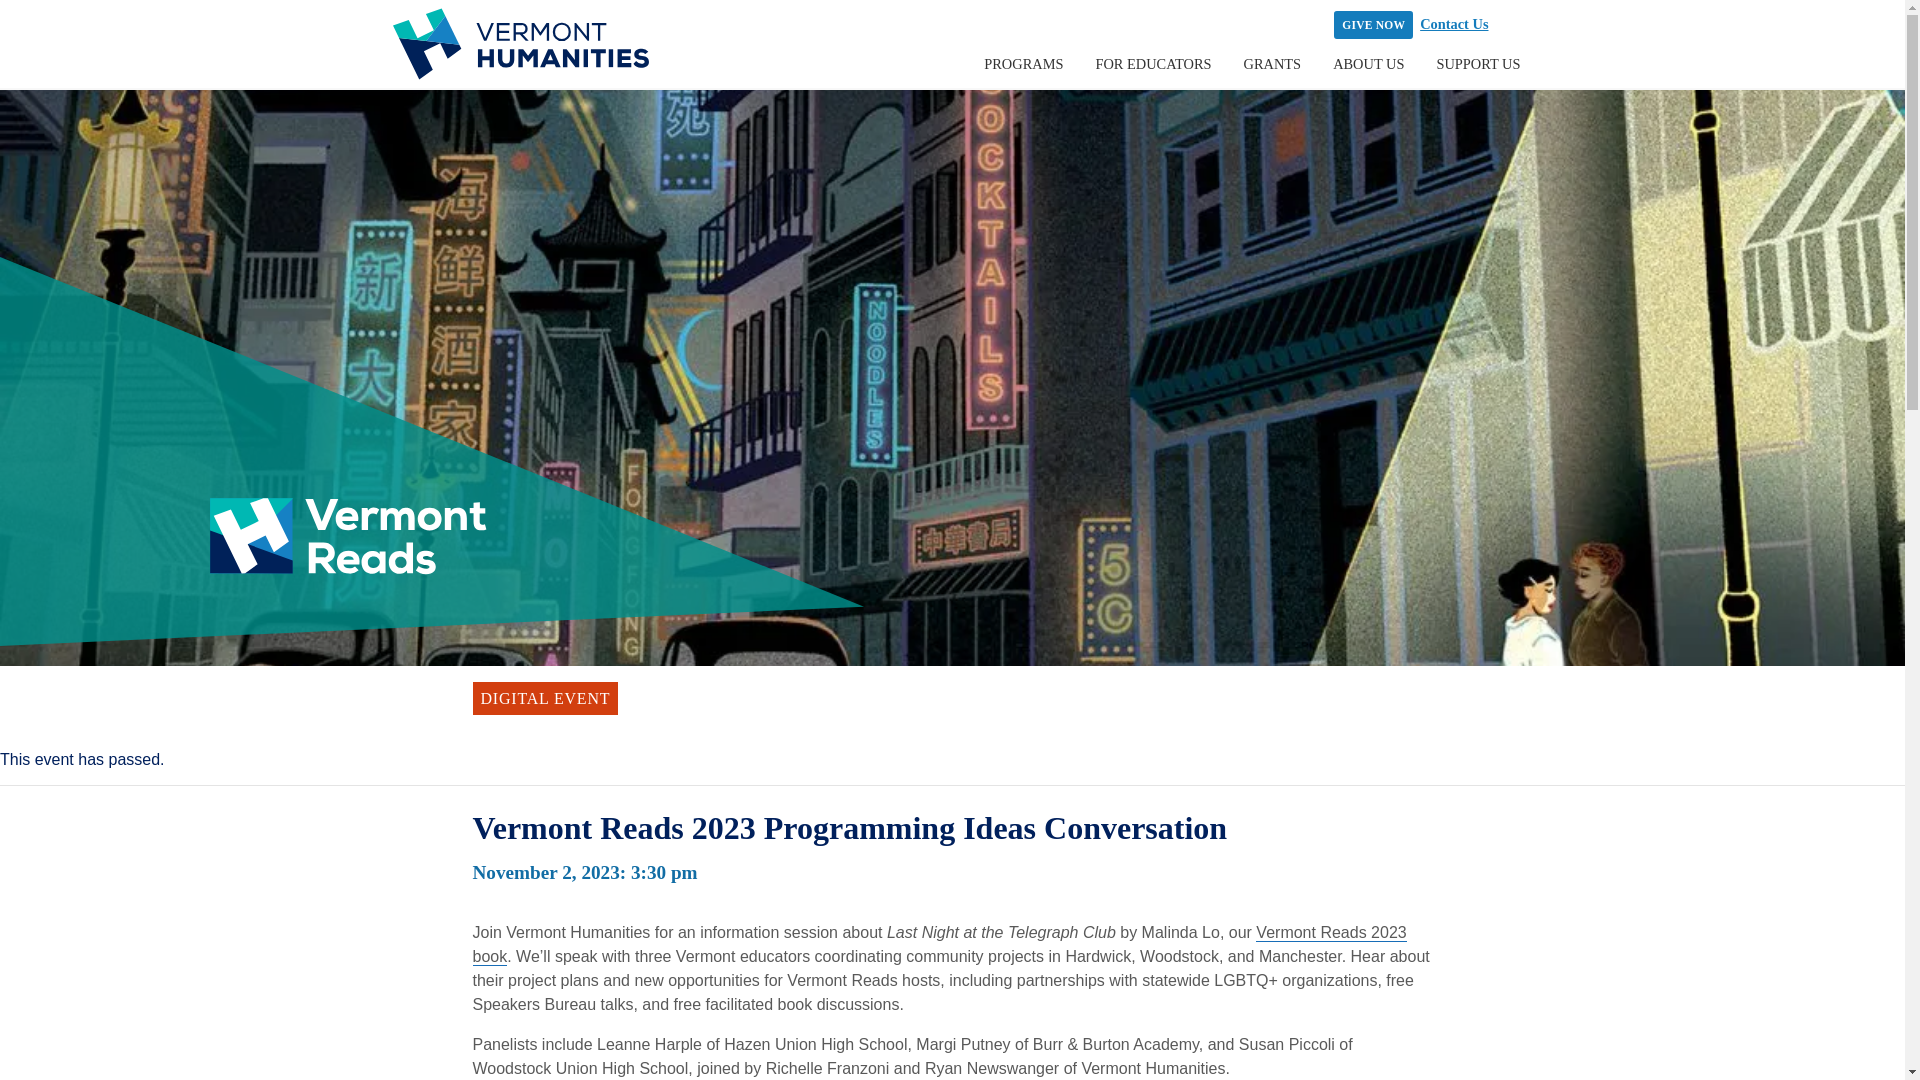 The image size is (1920, 1080). What do you see at coordinates (1272, 64) in the screenshot?
I see `GRANTS` at bounding box center [1272, 64].